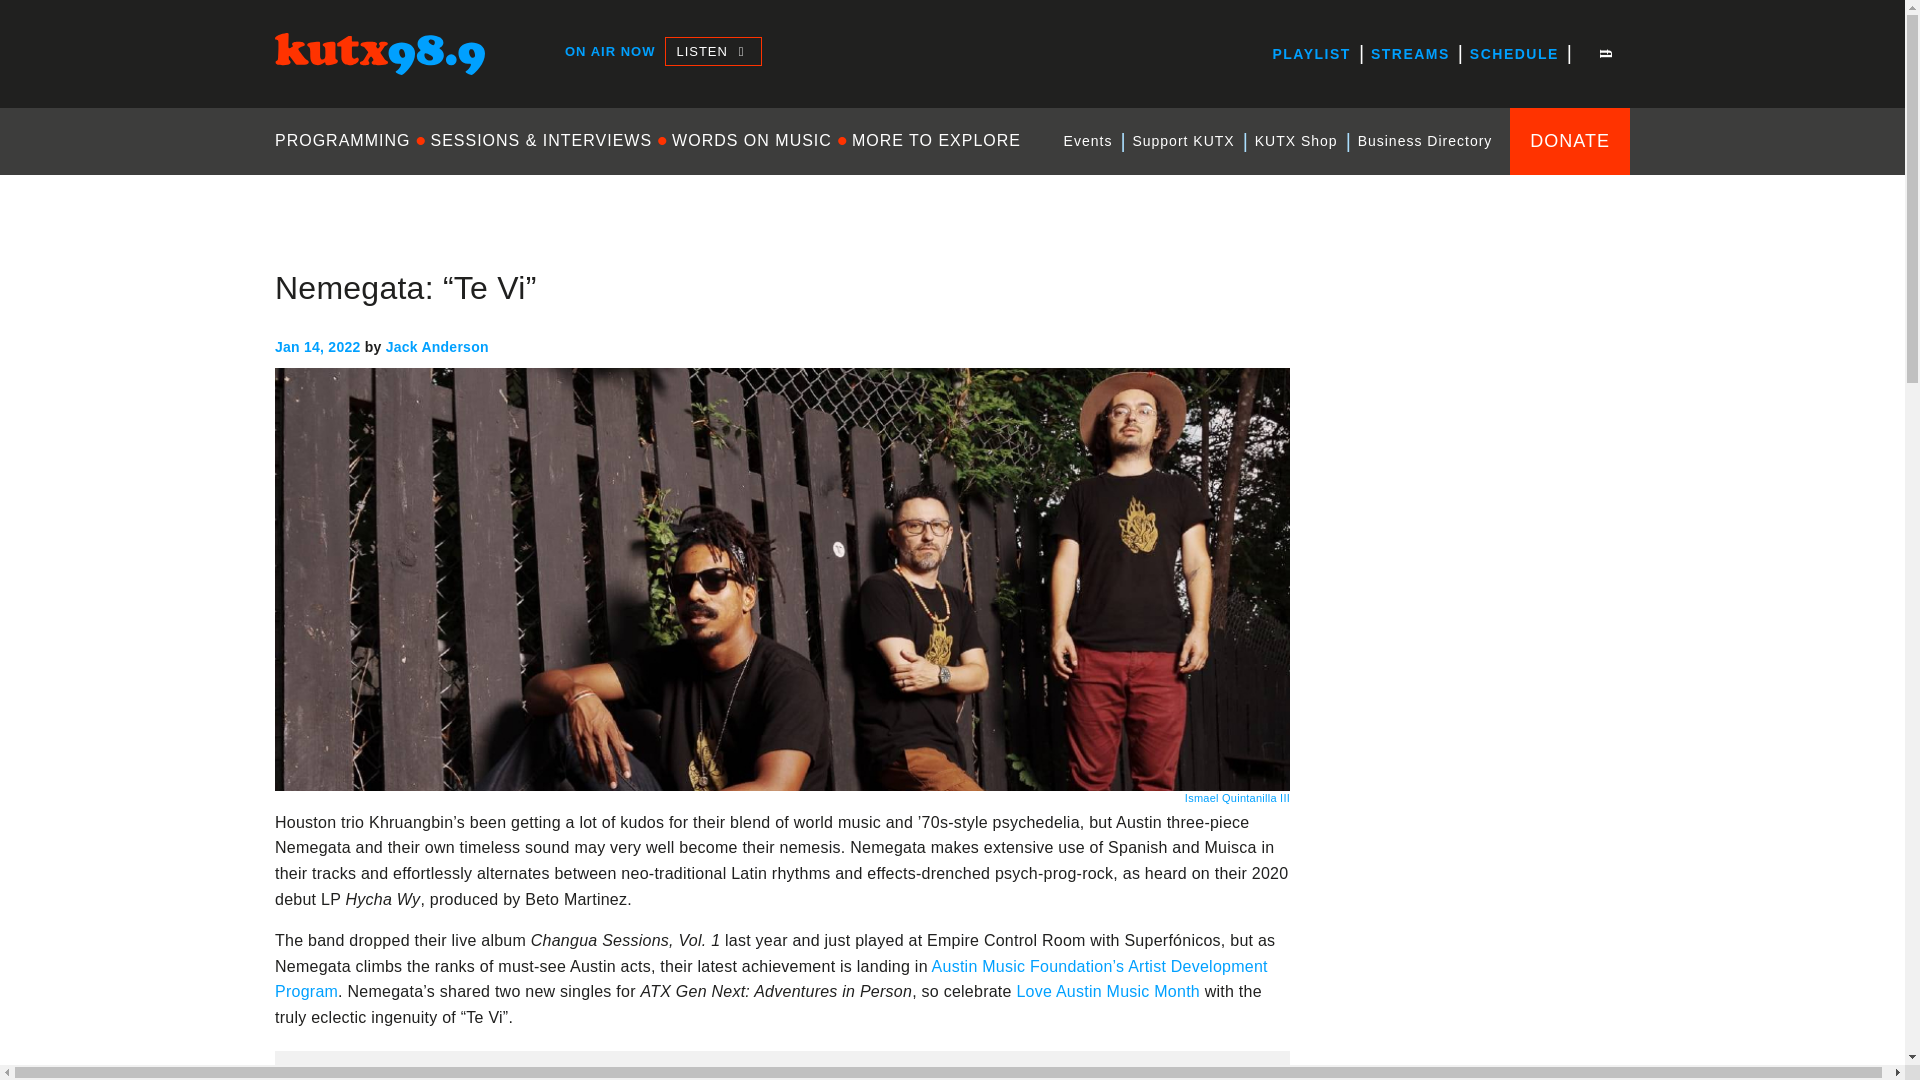 The image size is (1920, 1080). I want to click on PROGRAMMING, so click(347, 140).